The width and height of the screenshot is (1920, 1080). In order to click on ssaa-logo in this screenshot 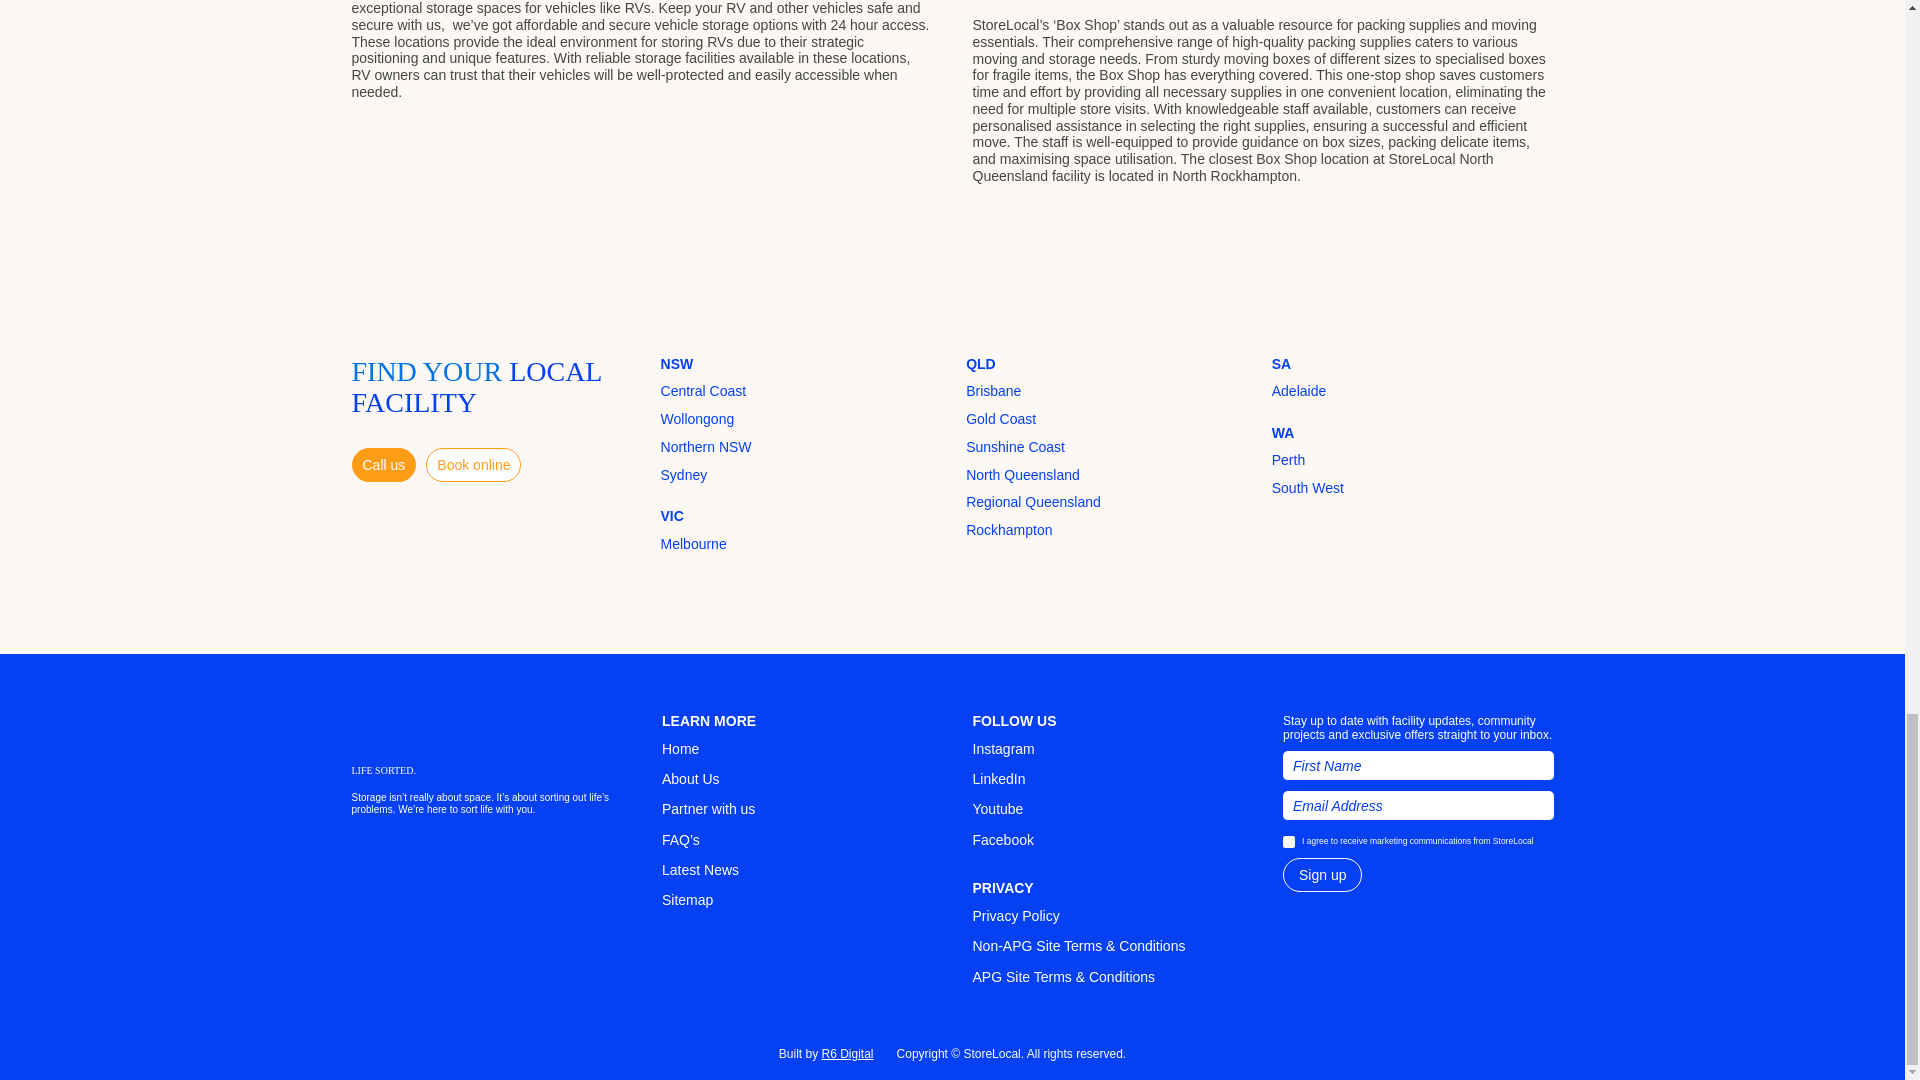, I will do `click(420, 864)`.